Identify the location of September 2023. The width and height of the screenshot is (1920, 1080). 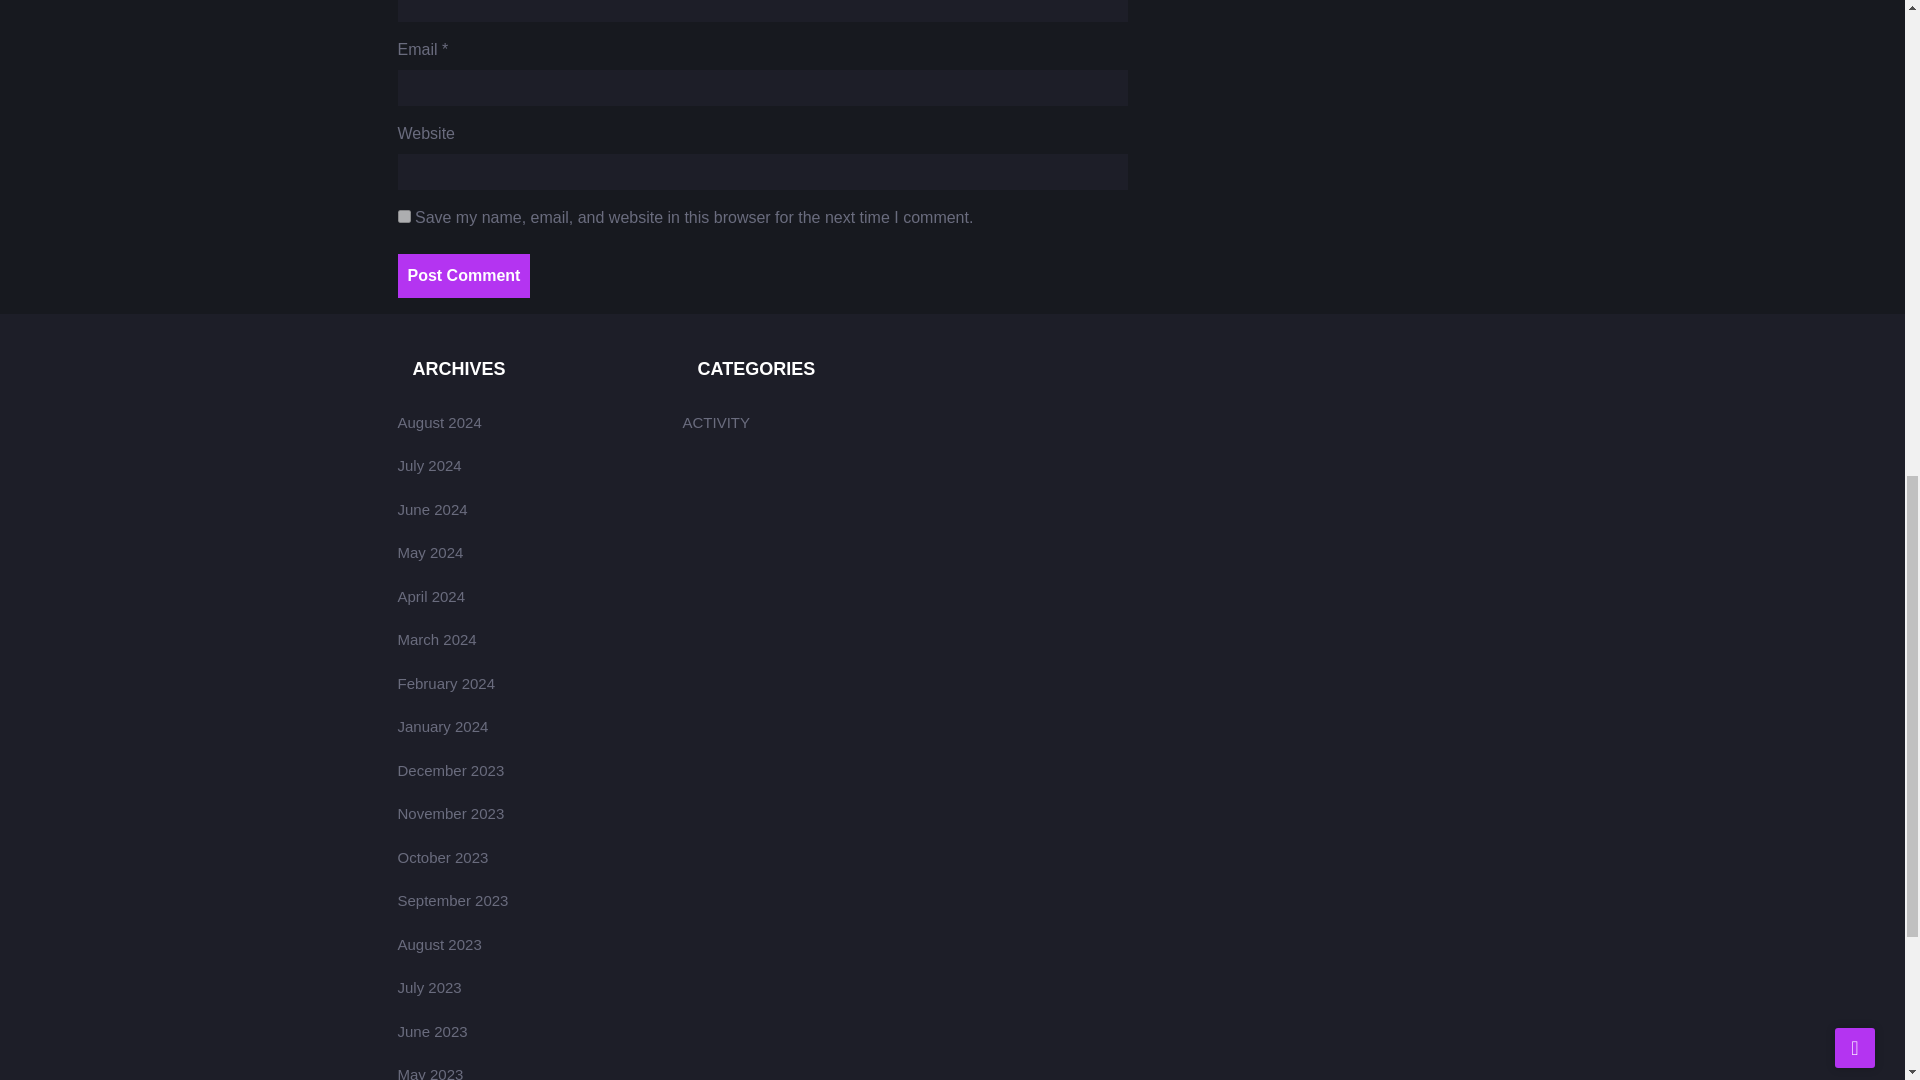
(452, 900).